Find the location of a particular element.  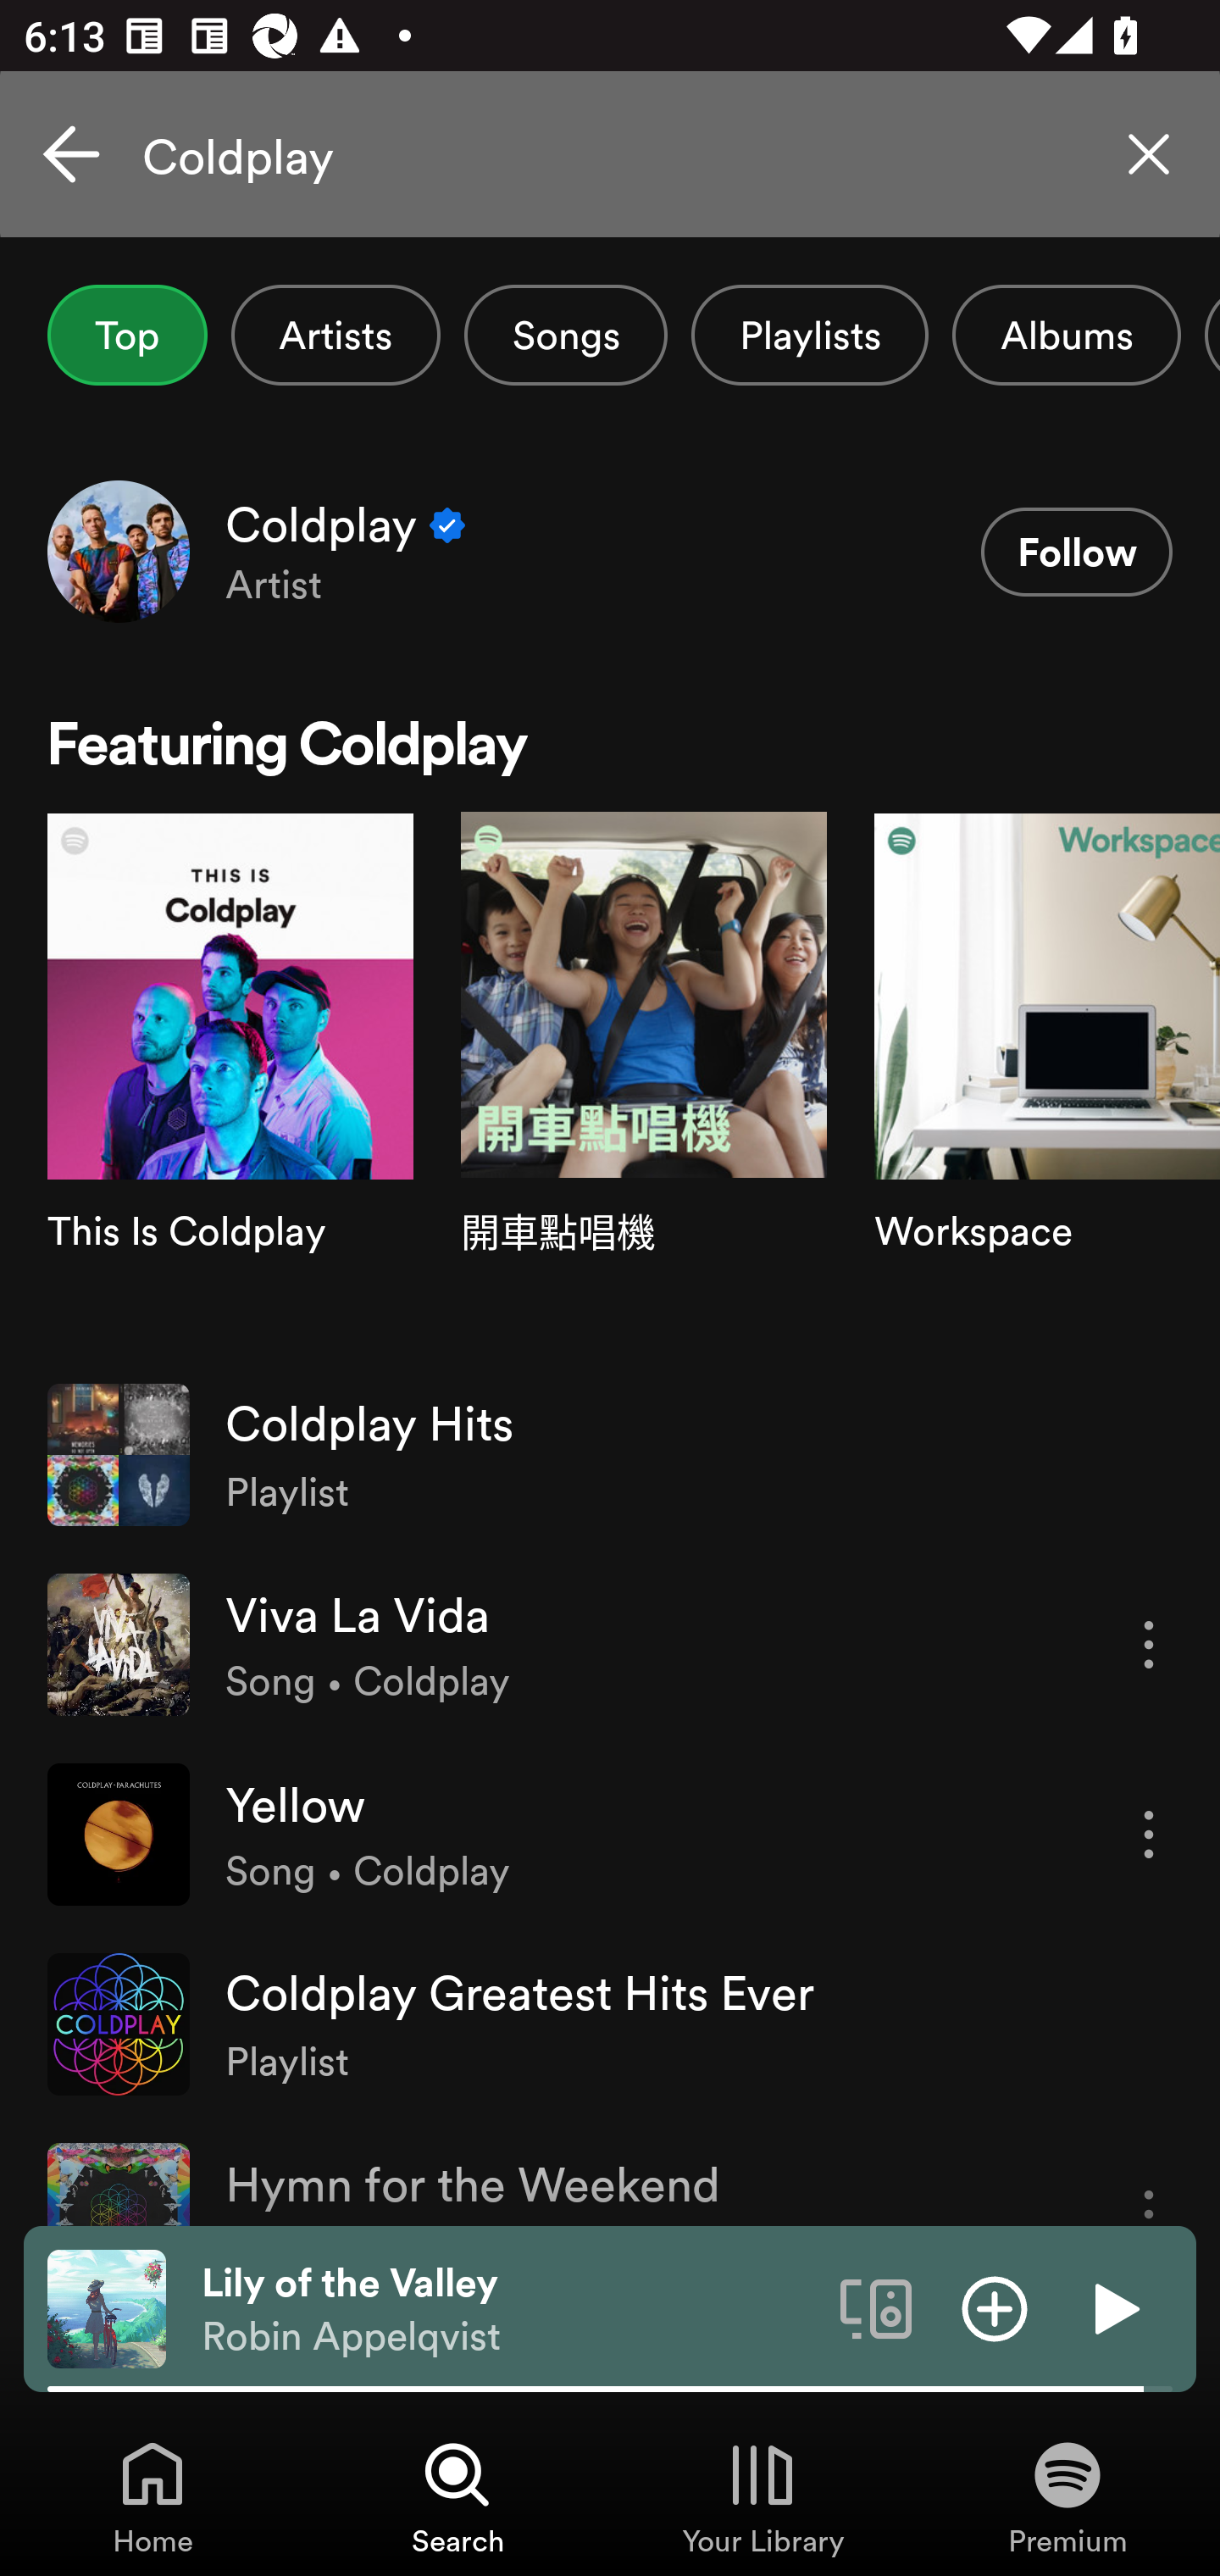

Search card image This Is Coldplay is located at coordinates (230, 1085).